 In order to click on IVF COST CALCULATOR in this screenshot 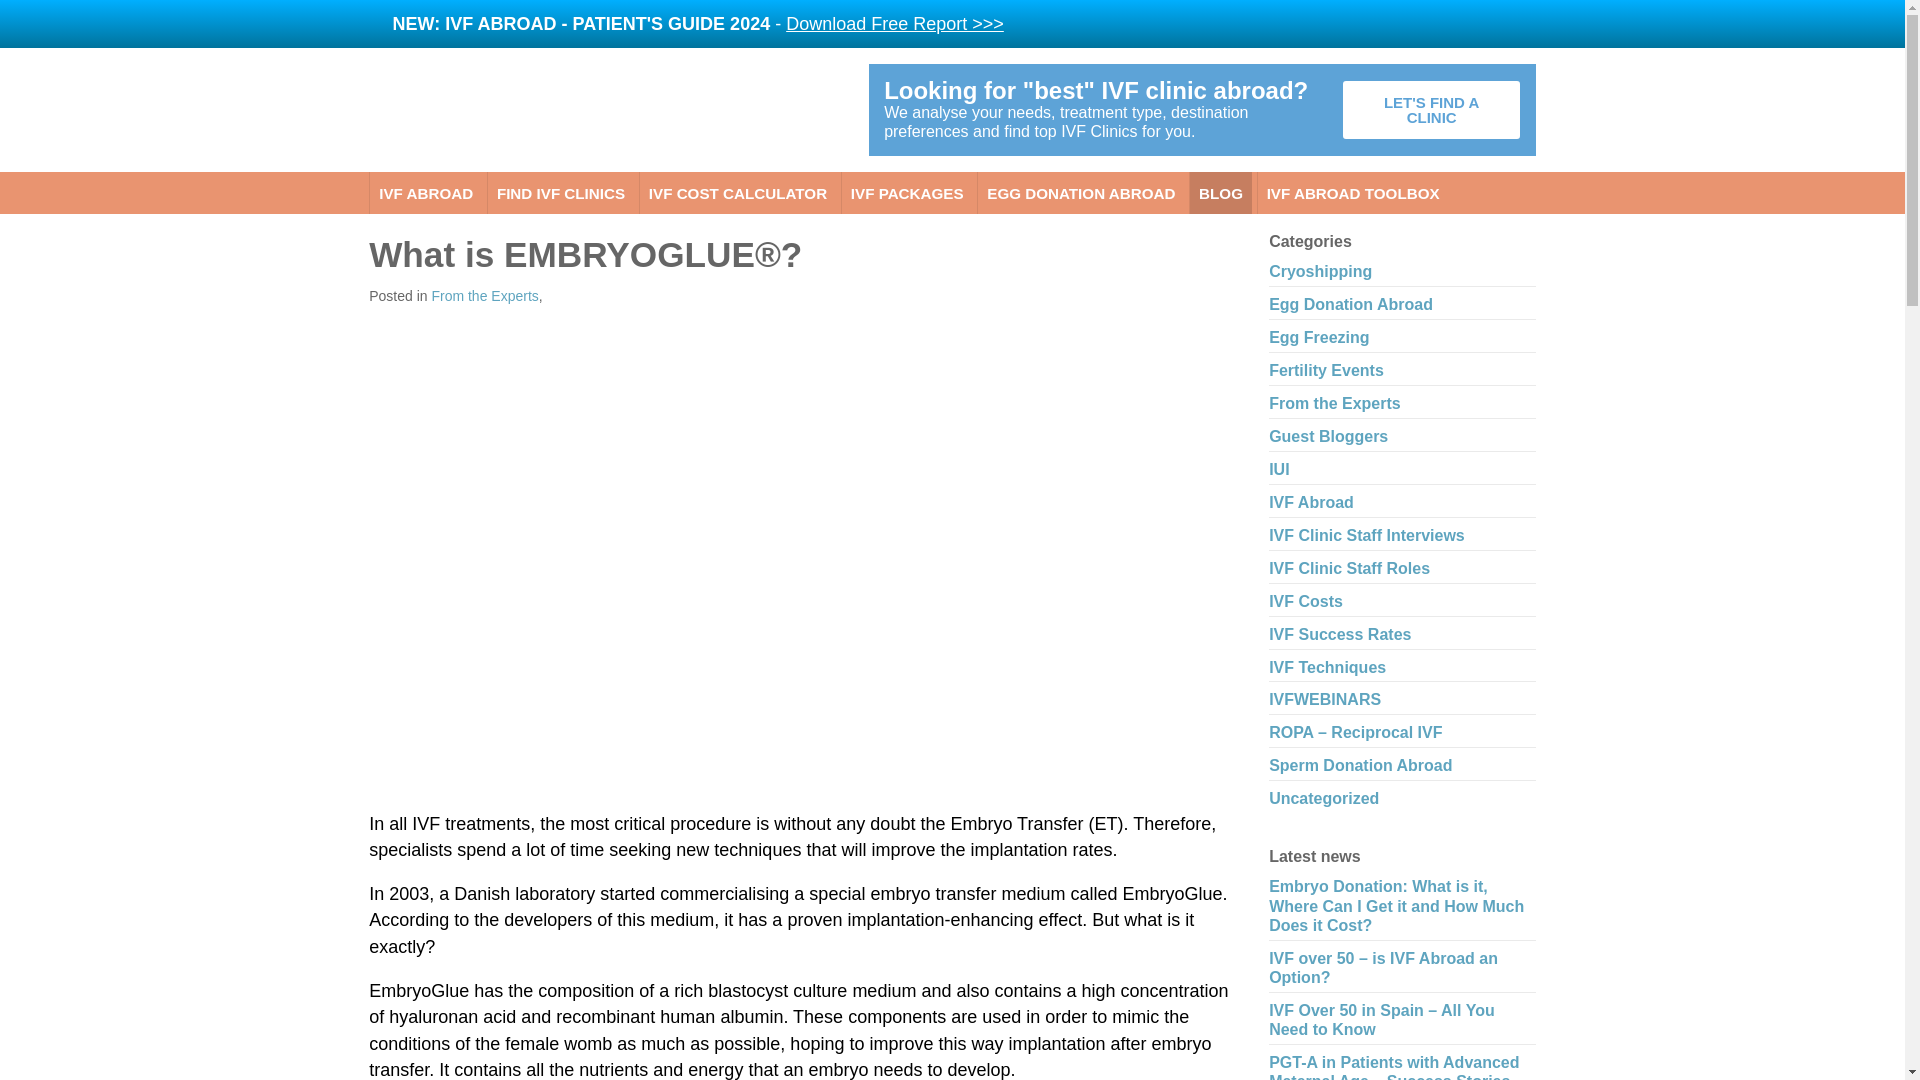, I will do `click(738, 192)`.